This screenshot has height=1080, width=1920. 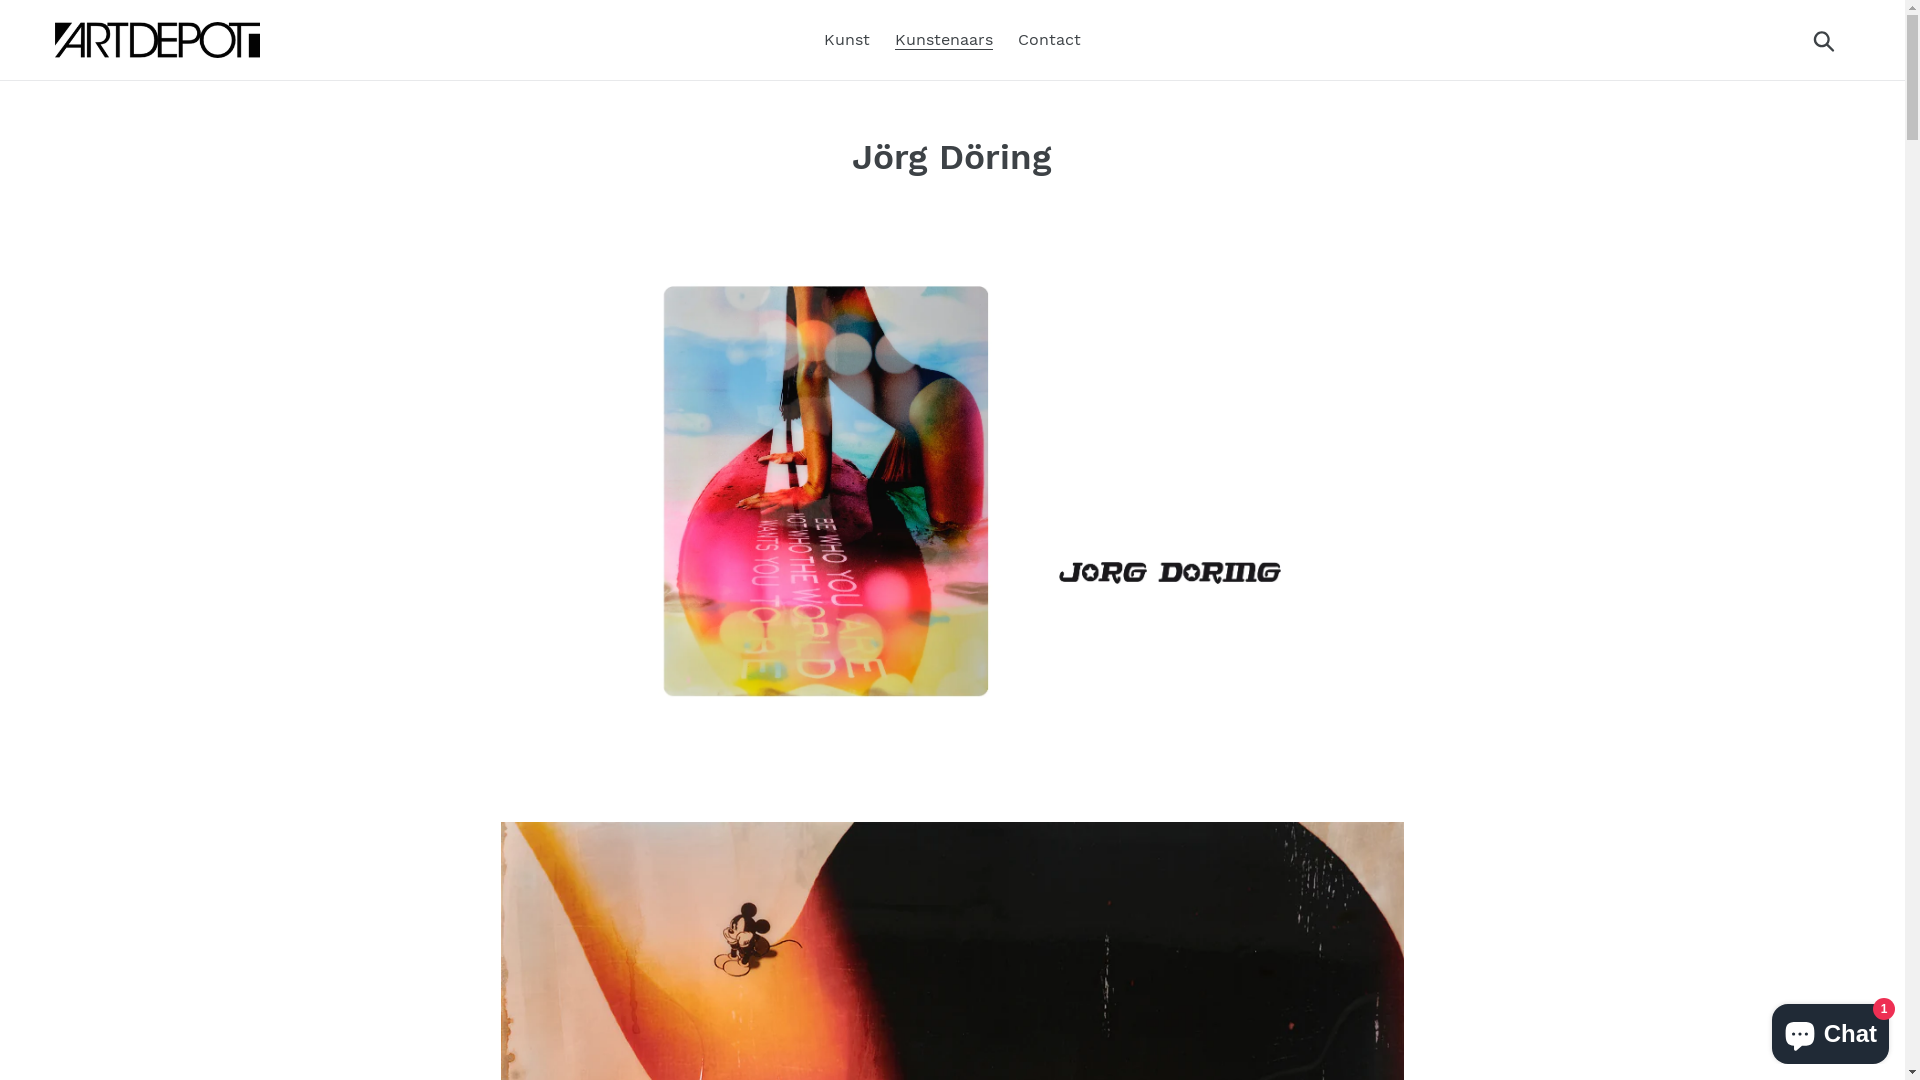 I want to click on Kunst, so click(x=847, y=40).